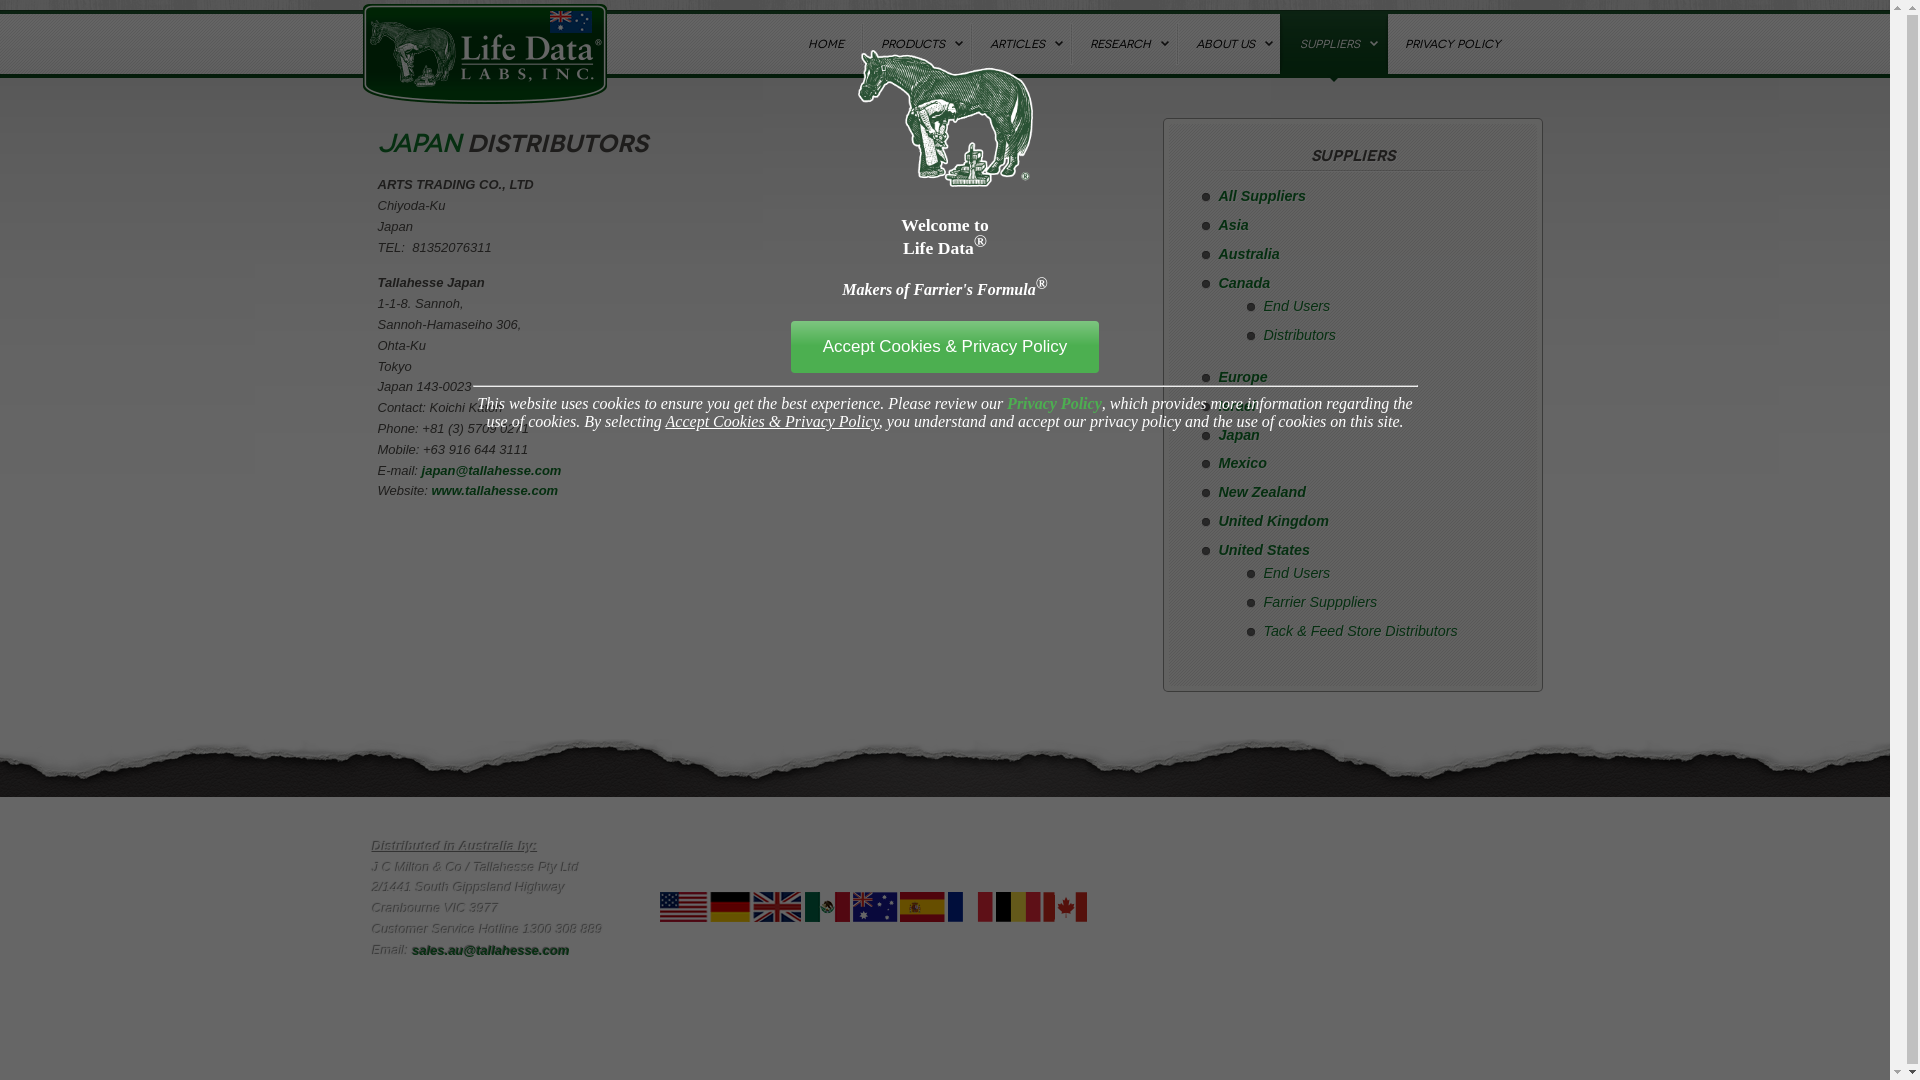  Describe the element at coordinates (1262, 492) in the screenshot. I see `New Zealand` at that location.